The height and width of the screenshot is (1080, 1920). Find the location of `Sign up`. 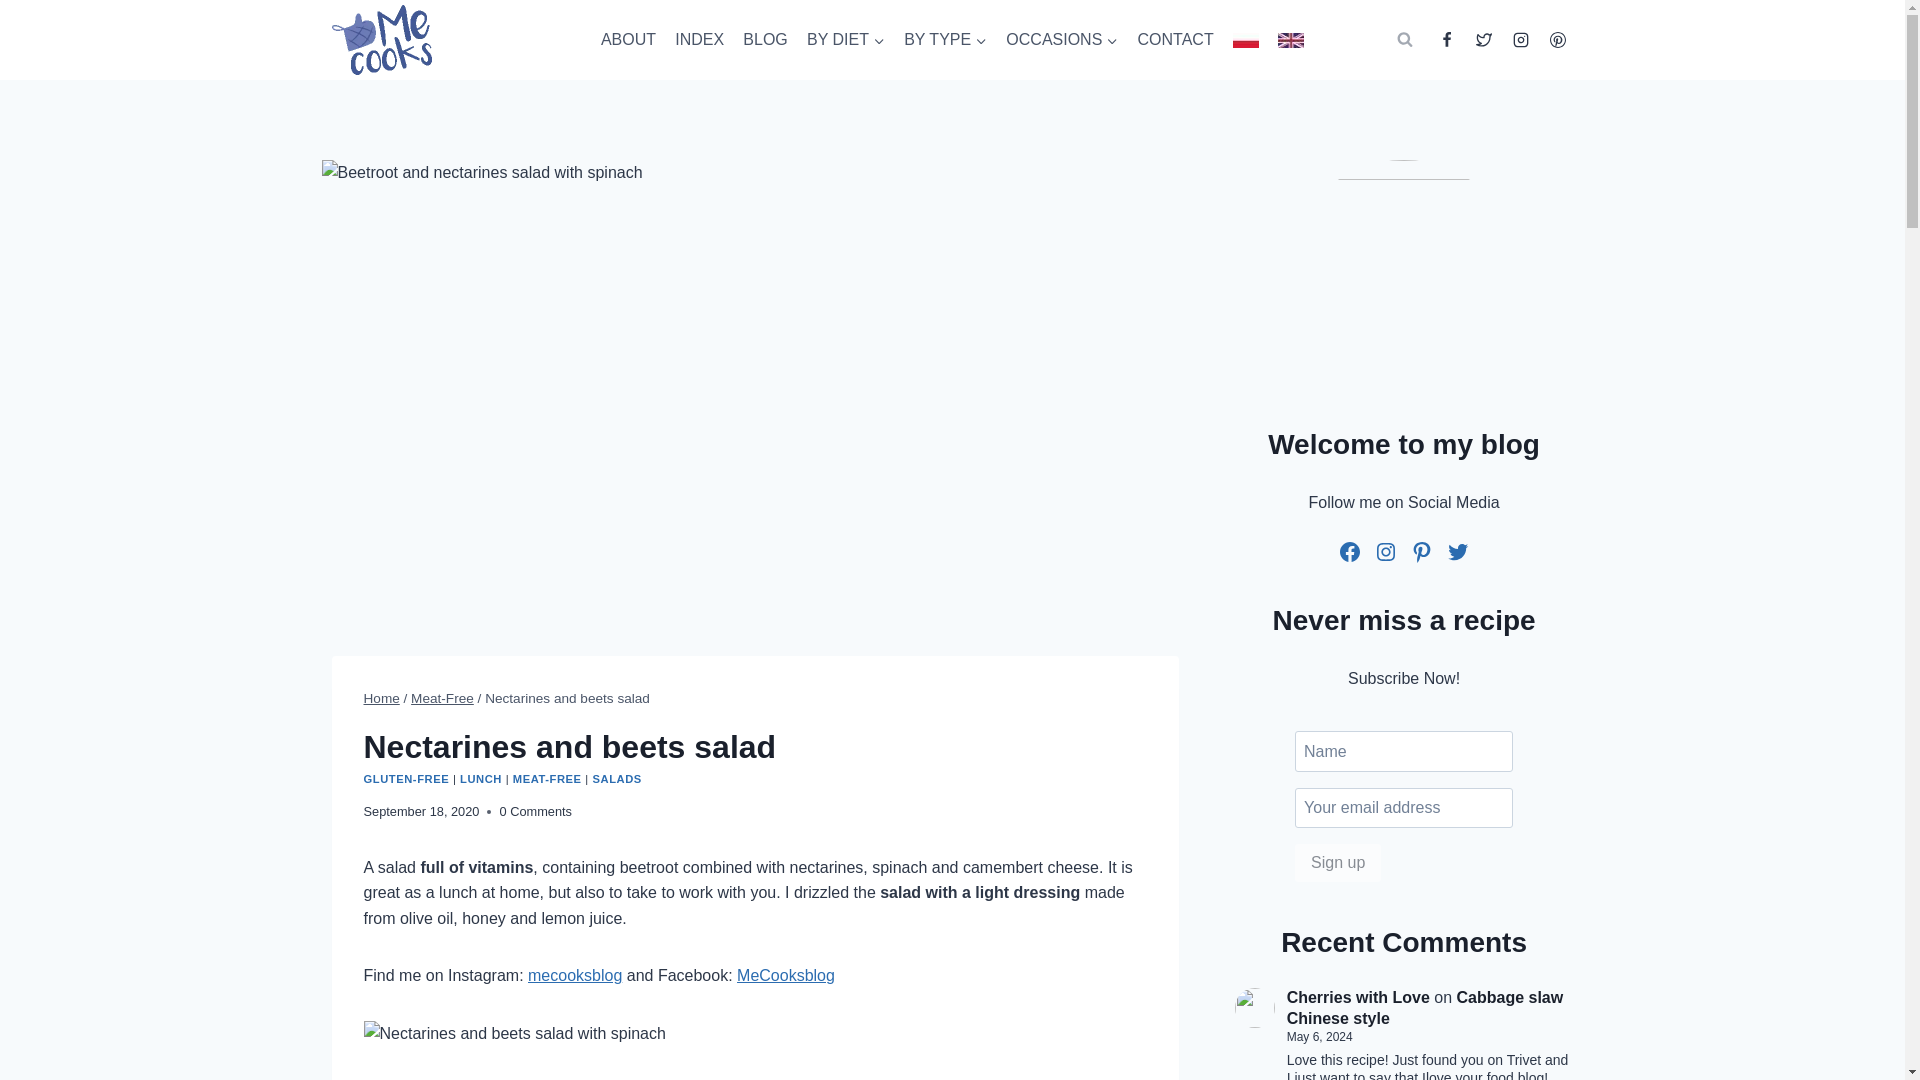

Sign up is located at coordinates (1337, 862).